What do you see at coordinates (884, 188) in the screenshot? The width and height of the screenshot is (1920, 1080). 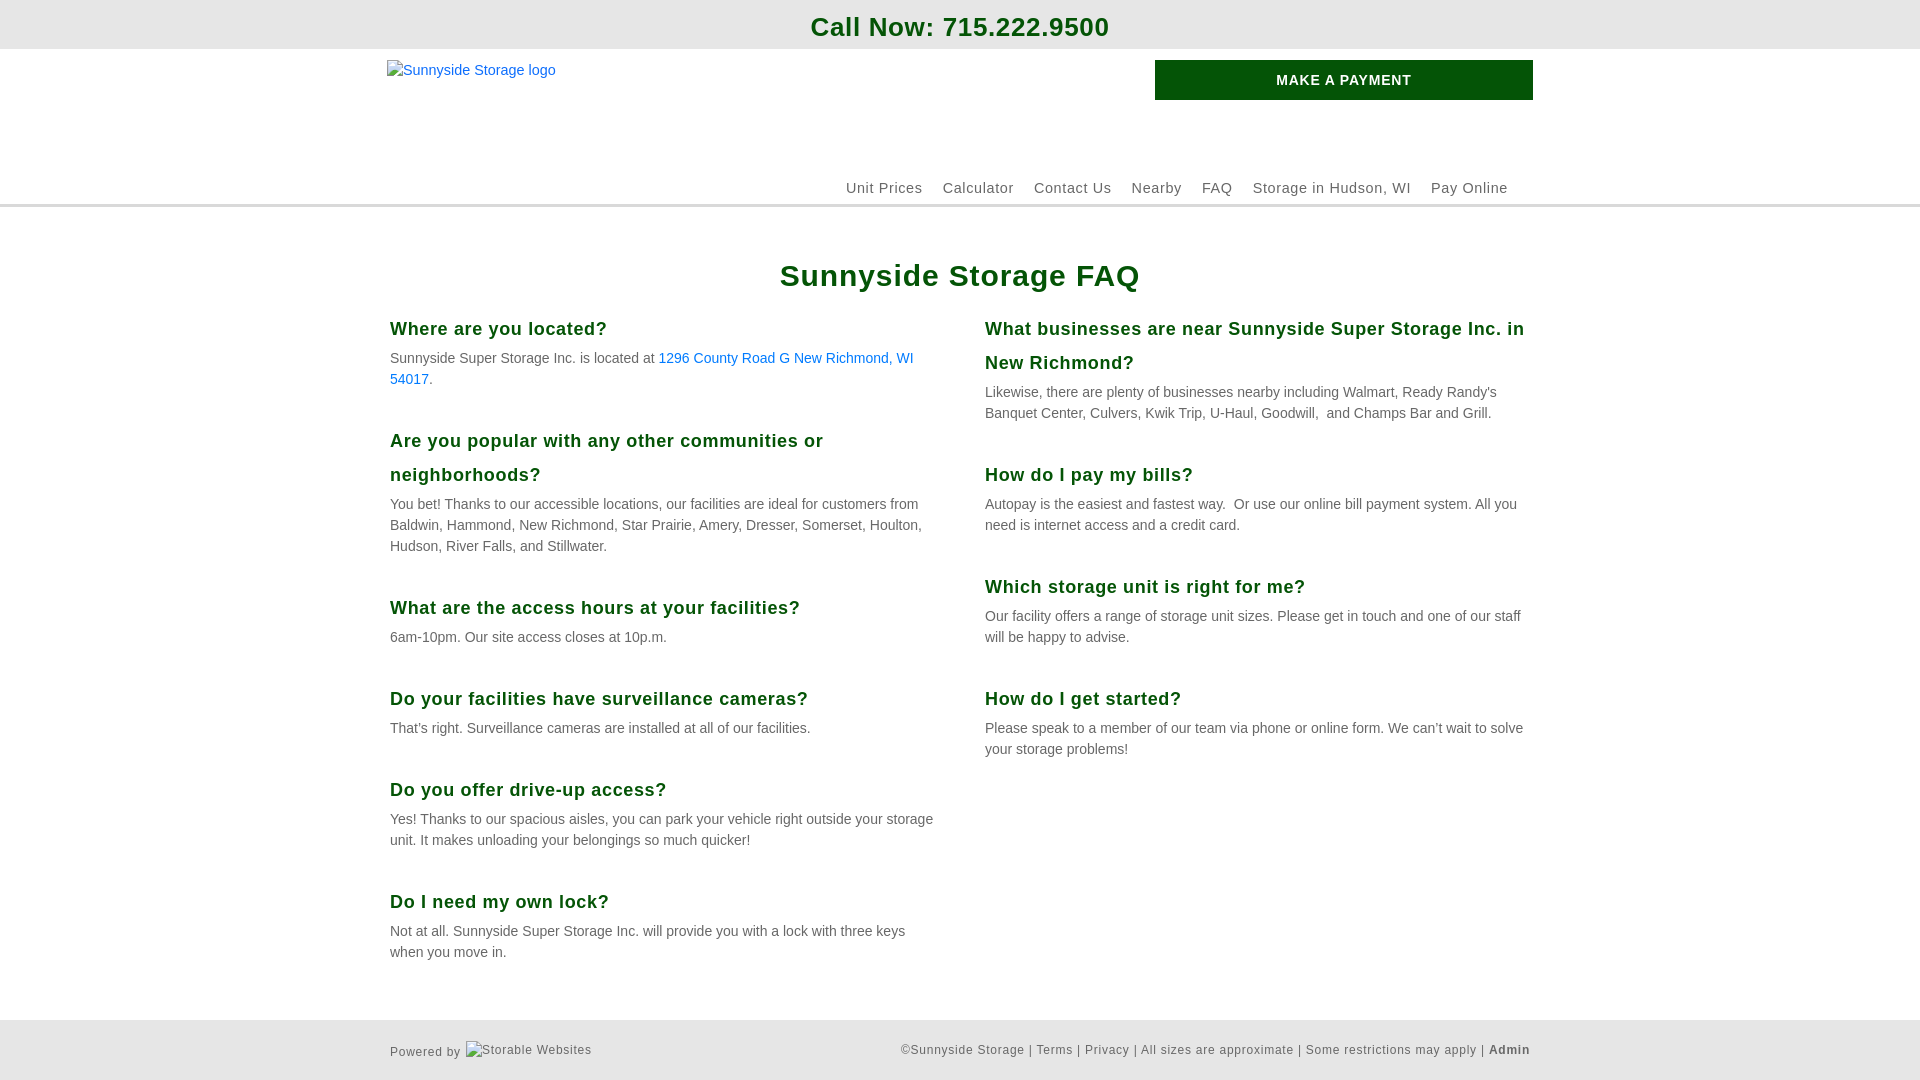 I see `Unit Prices` at bounding box center [884, 188].